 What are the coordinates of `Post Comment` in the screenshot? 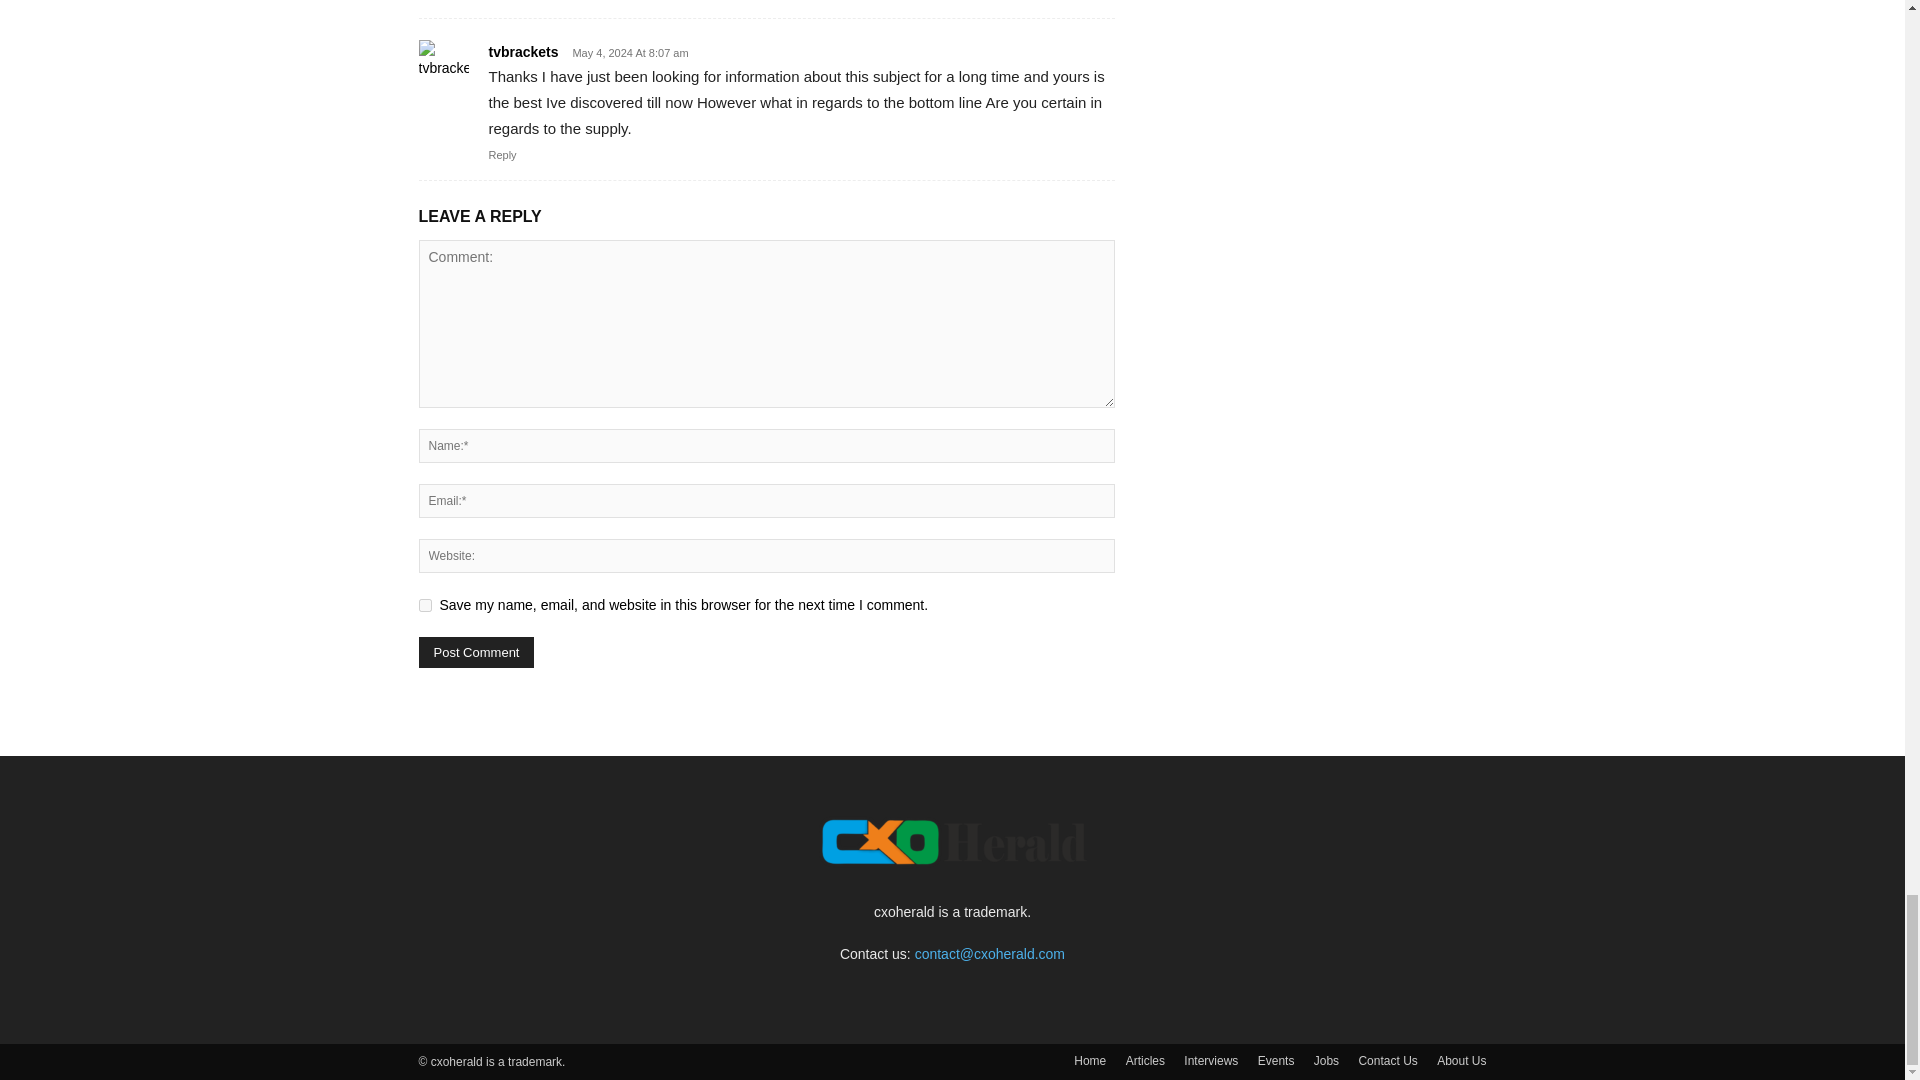 It's located at (476, 652).